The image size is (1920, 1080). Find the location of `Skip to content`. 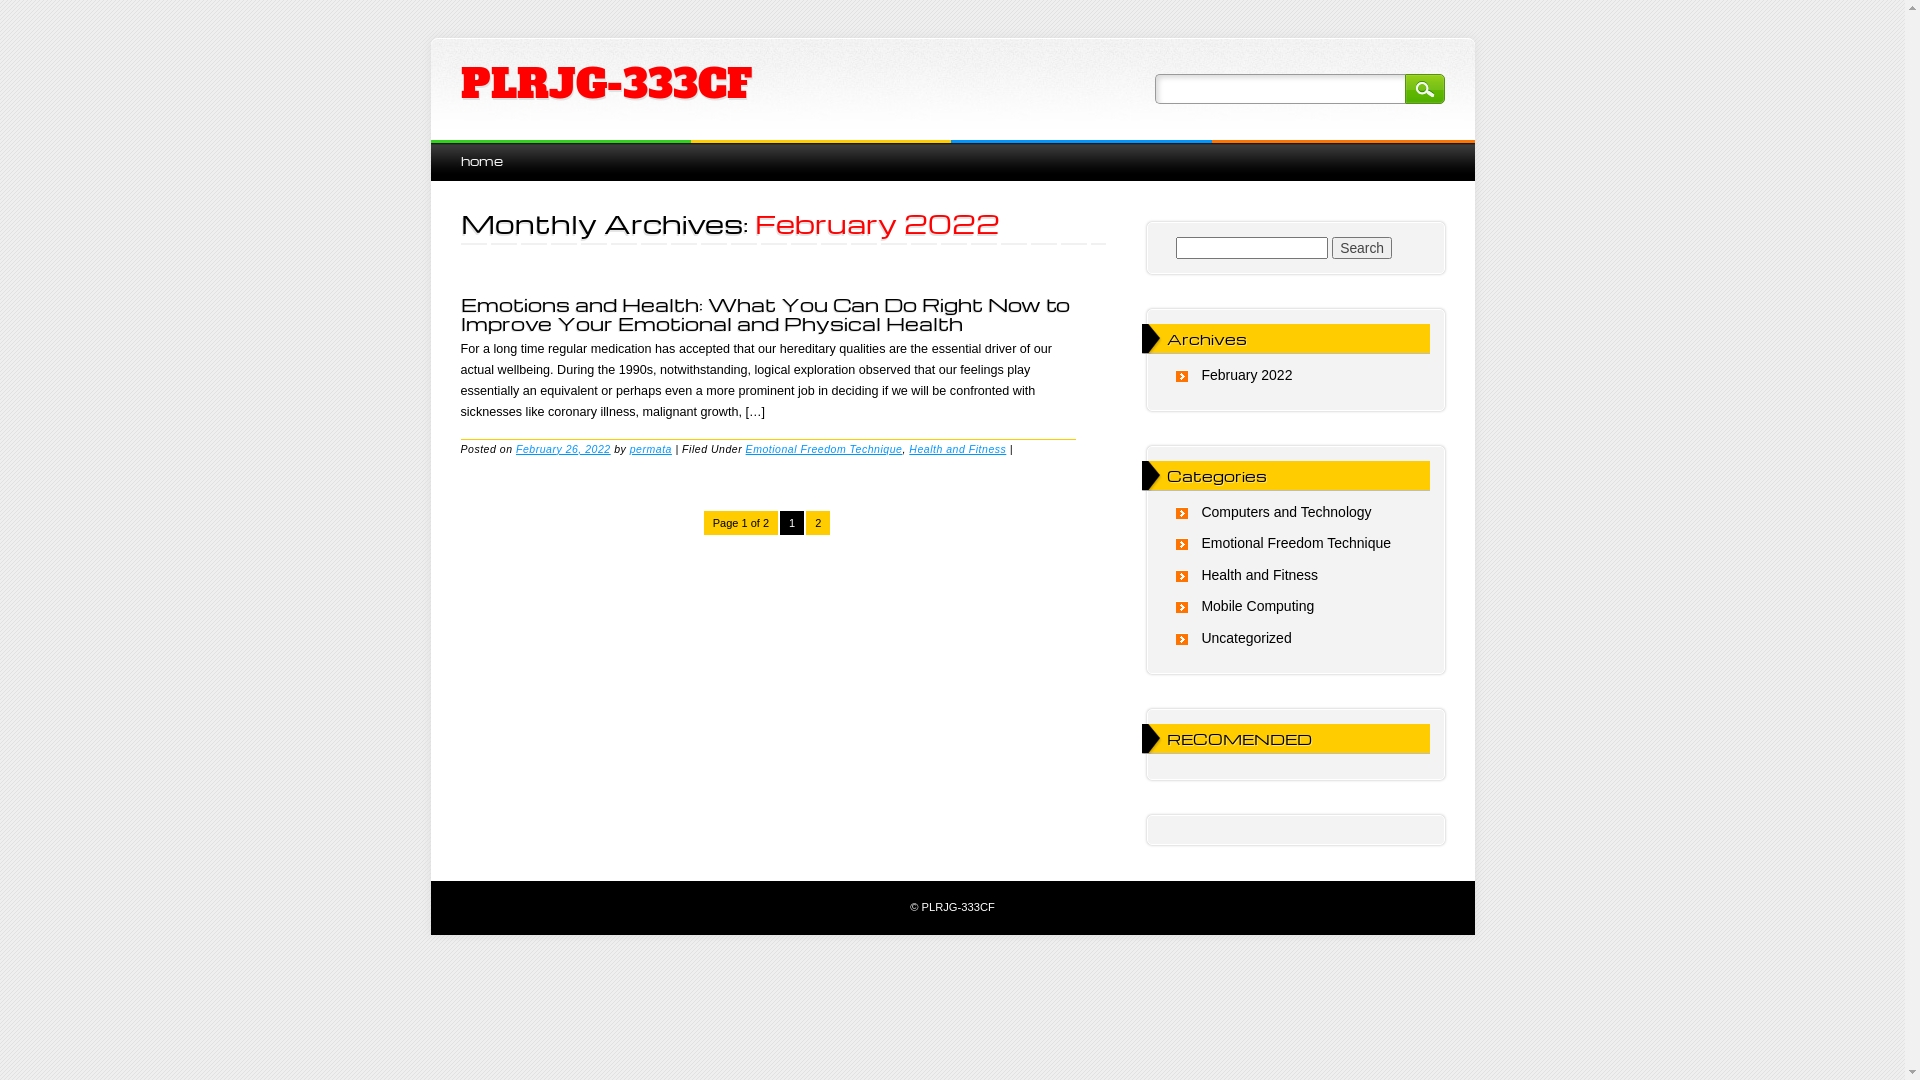

Skip to content is located at coordinates (476, 150).